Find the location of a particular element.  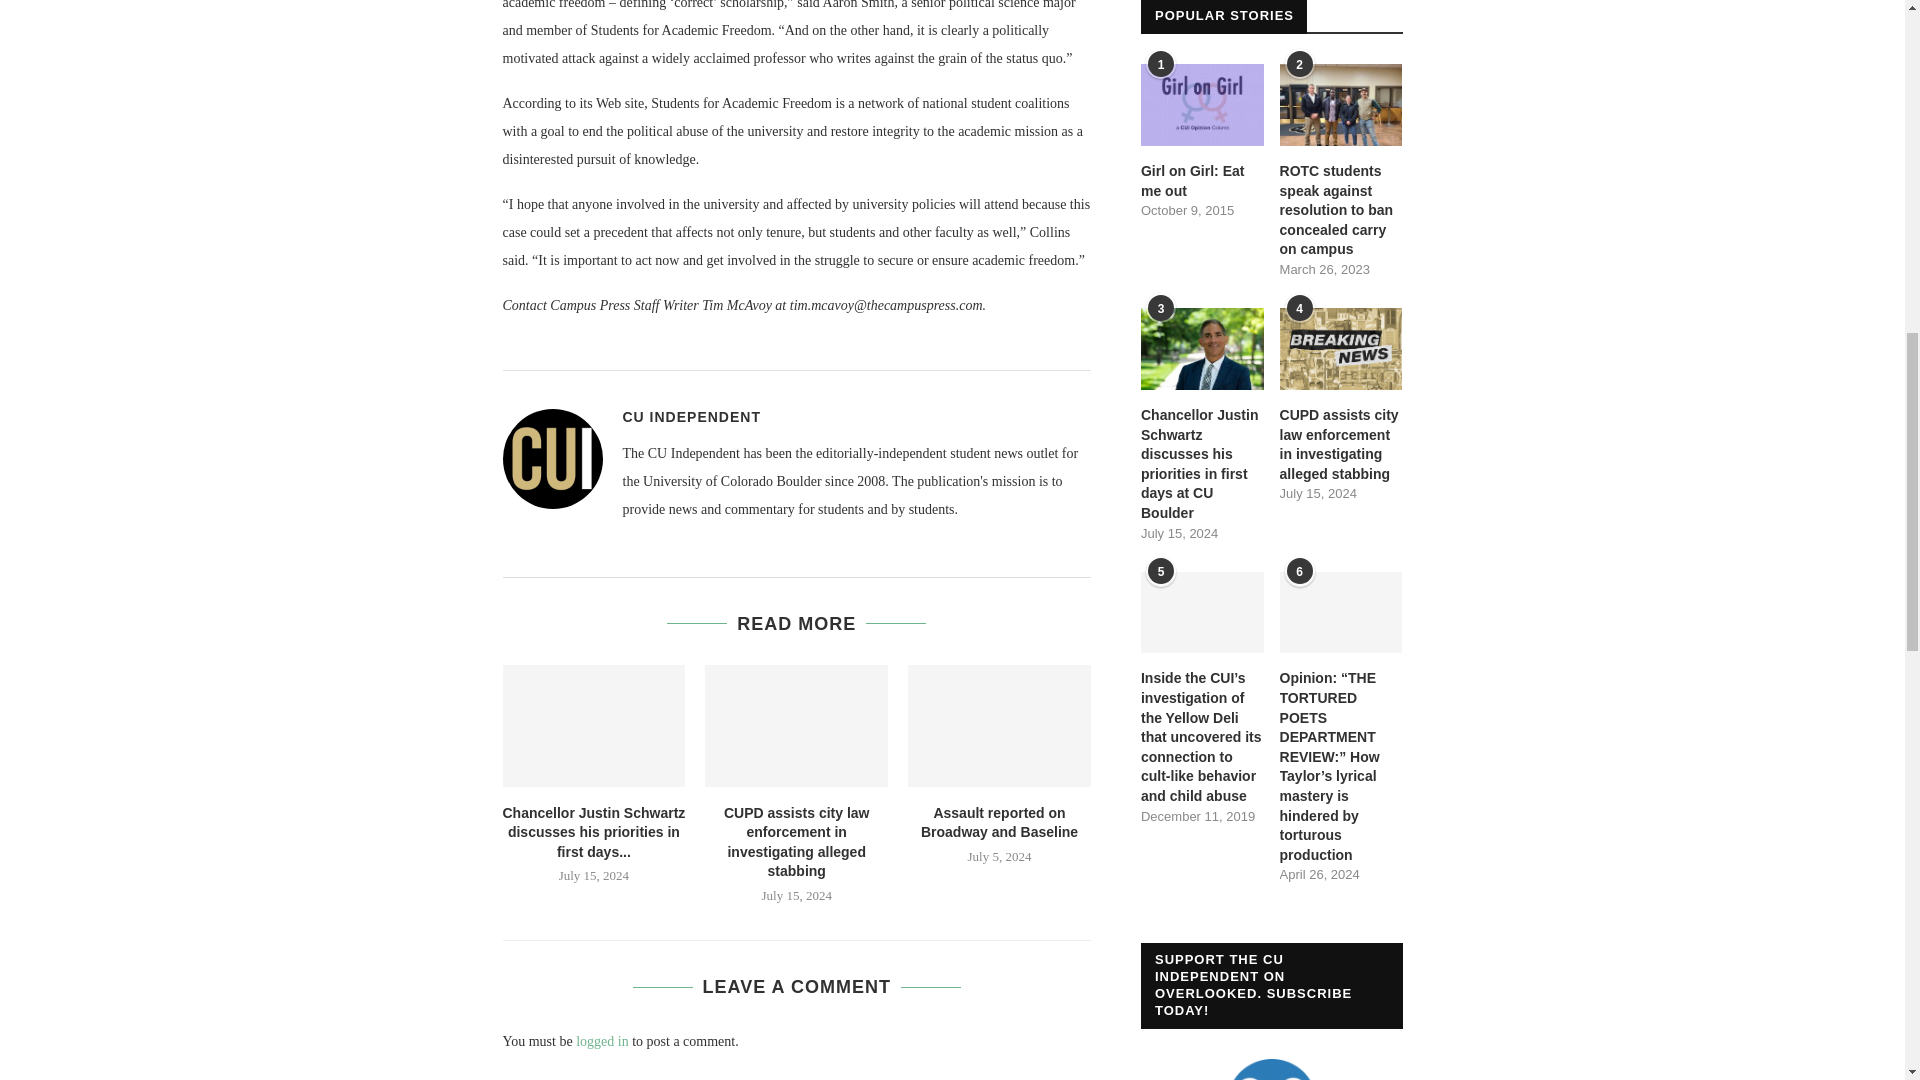

Girl on Girl: Eat me out is located at coordinates (1202, 104).